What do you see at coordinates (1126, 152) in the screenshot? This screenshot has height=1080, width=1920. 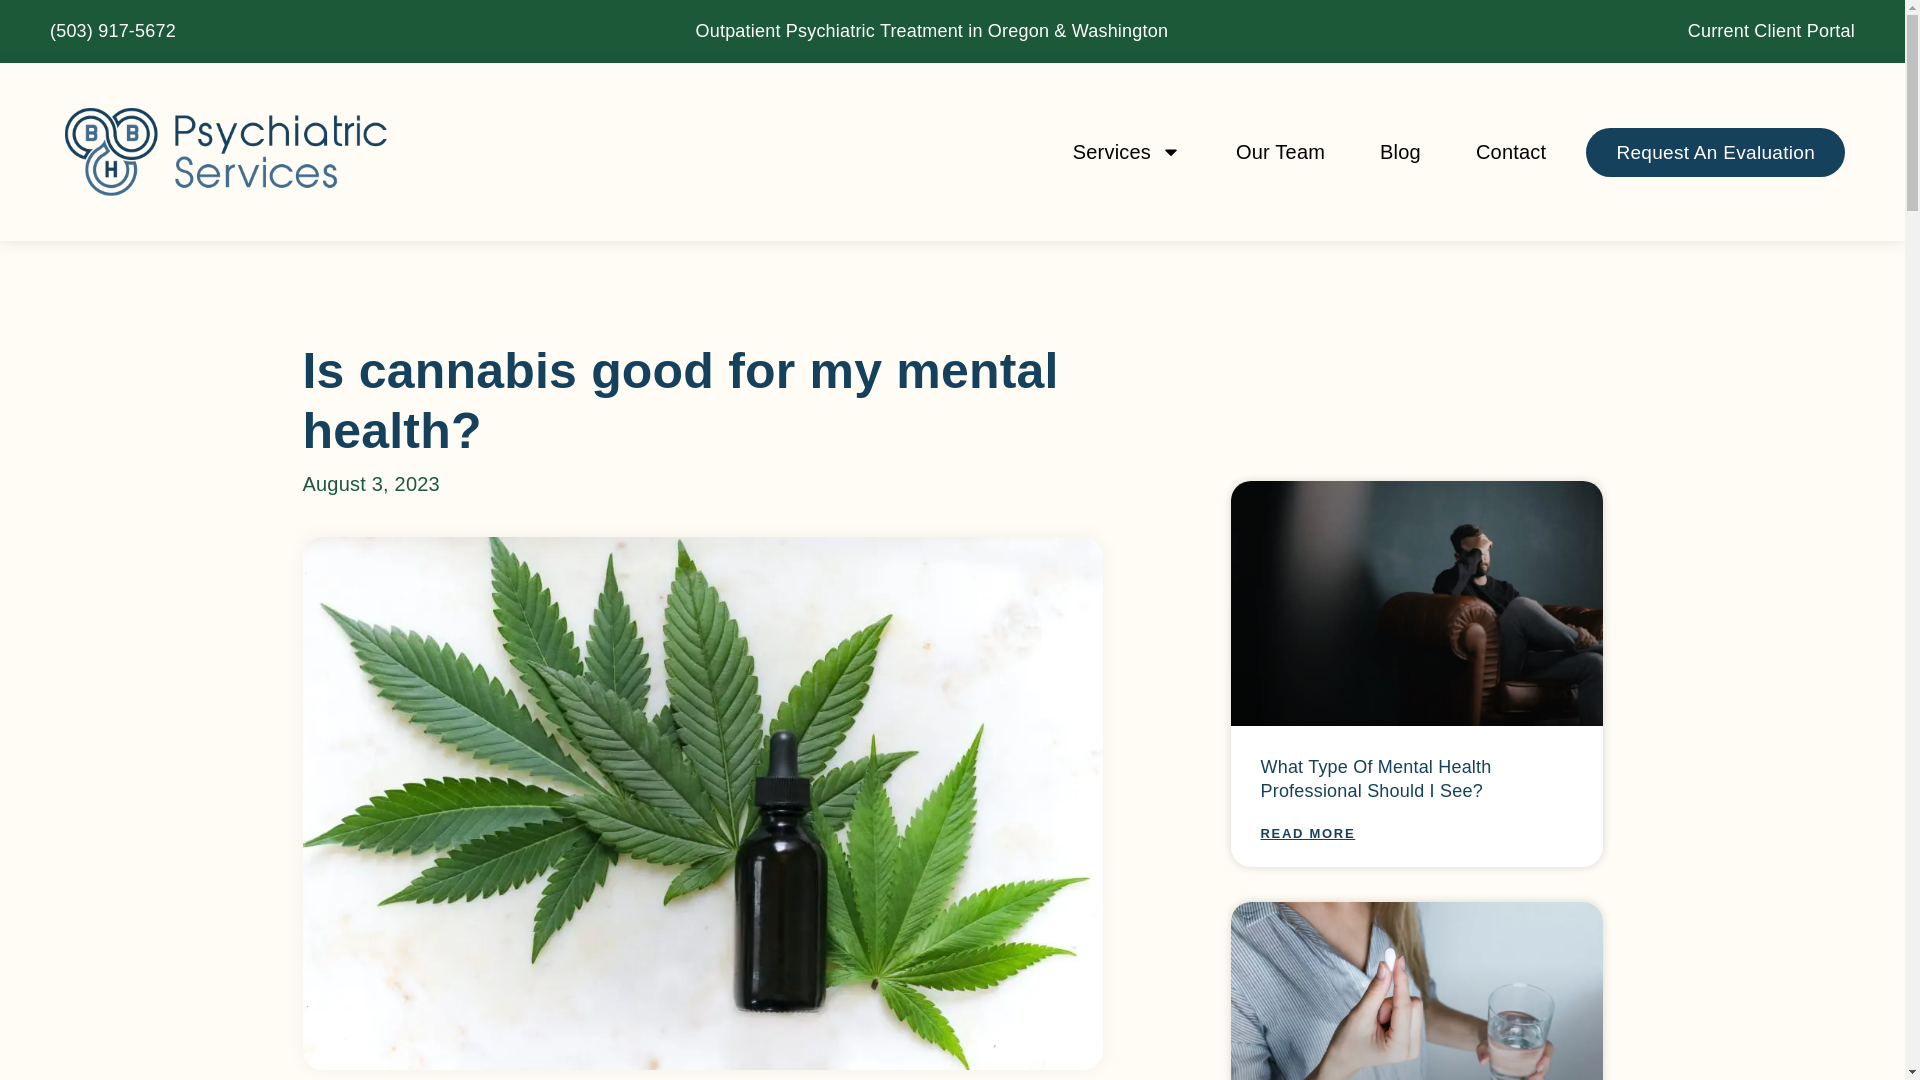 I see `Services` at bounding box center [1126, 152].